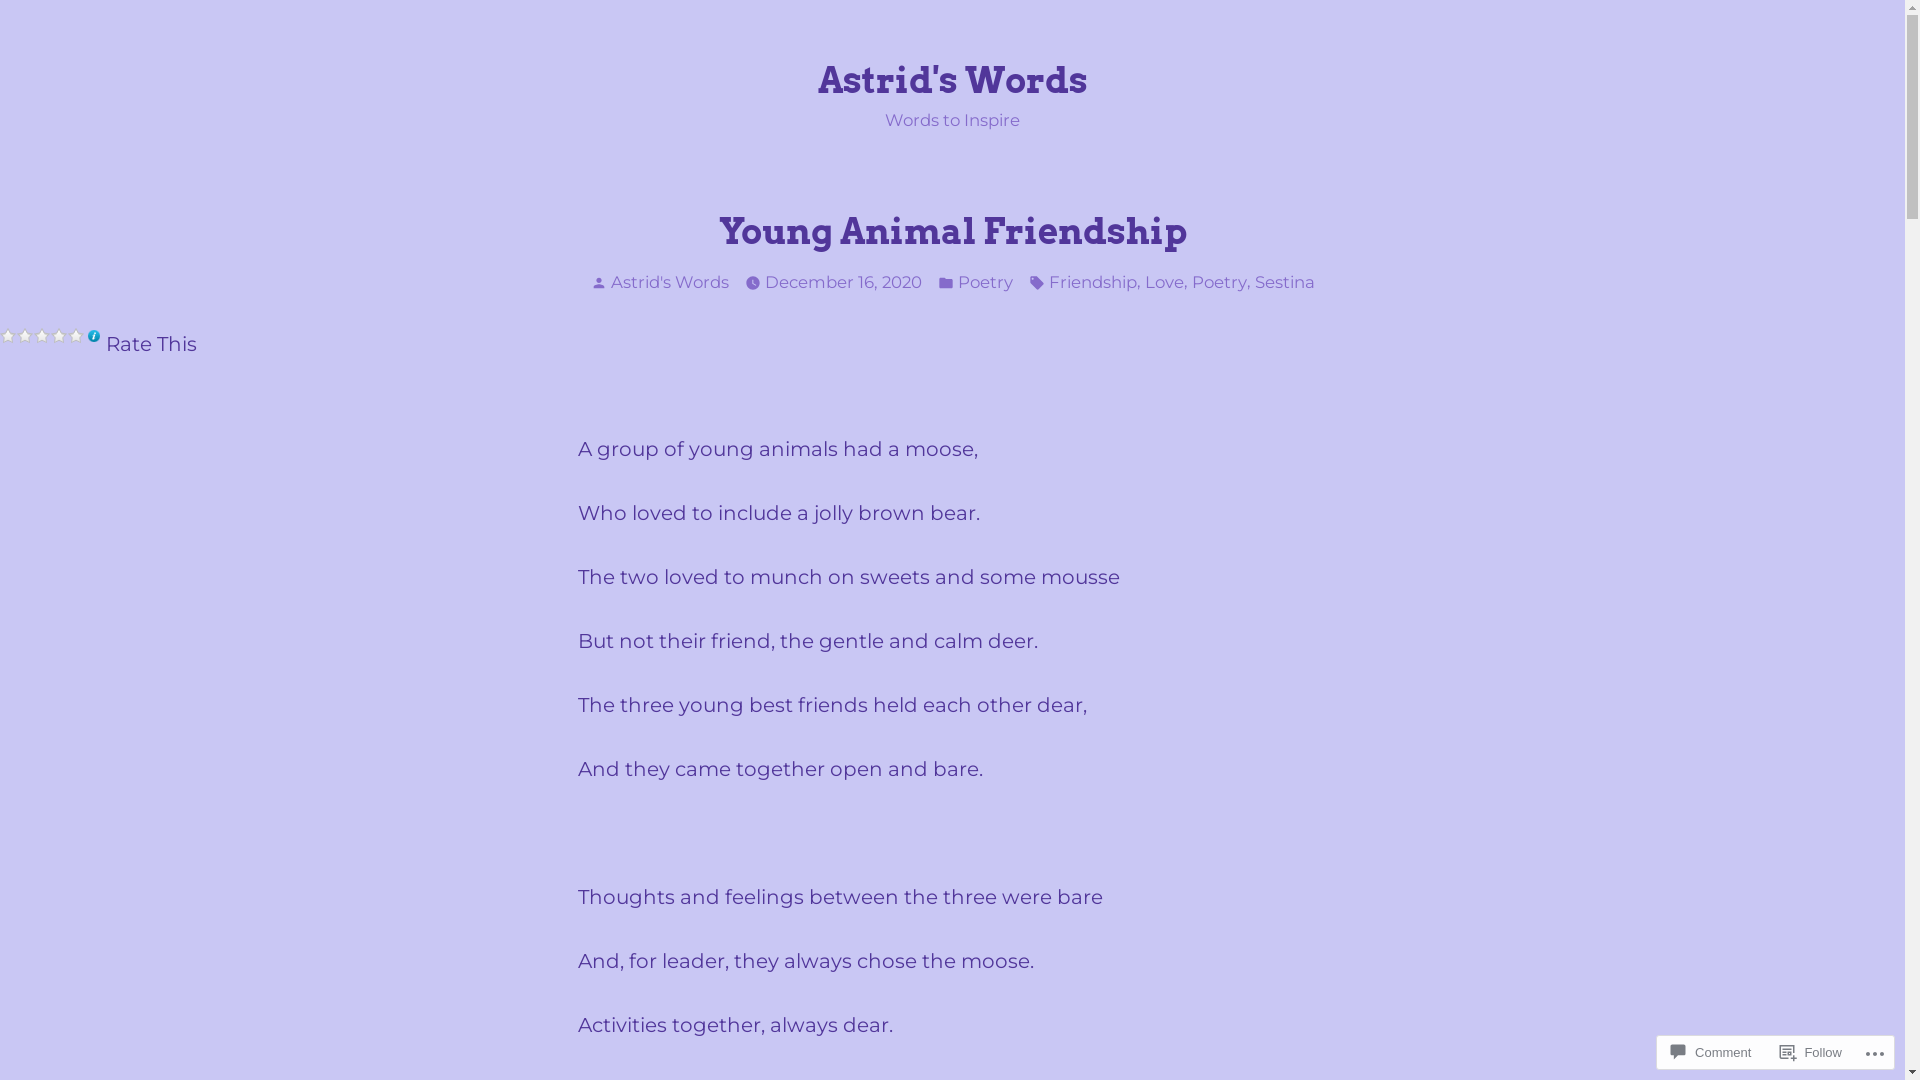 This screenshot has height=1080, width=1920. Describe the element at coordinates (1164, 282) in the screenshot. I see `Love` at that location.